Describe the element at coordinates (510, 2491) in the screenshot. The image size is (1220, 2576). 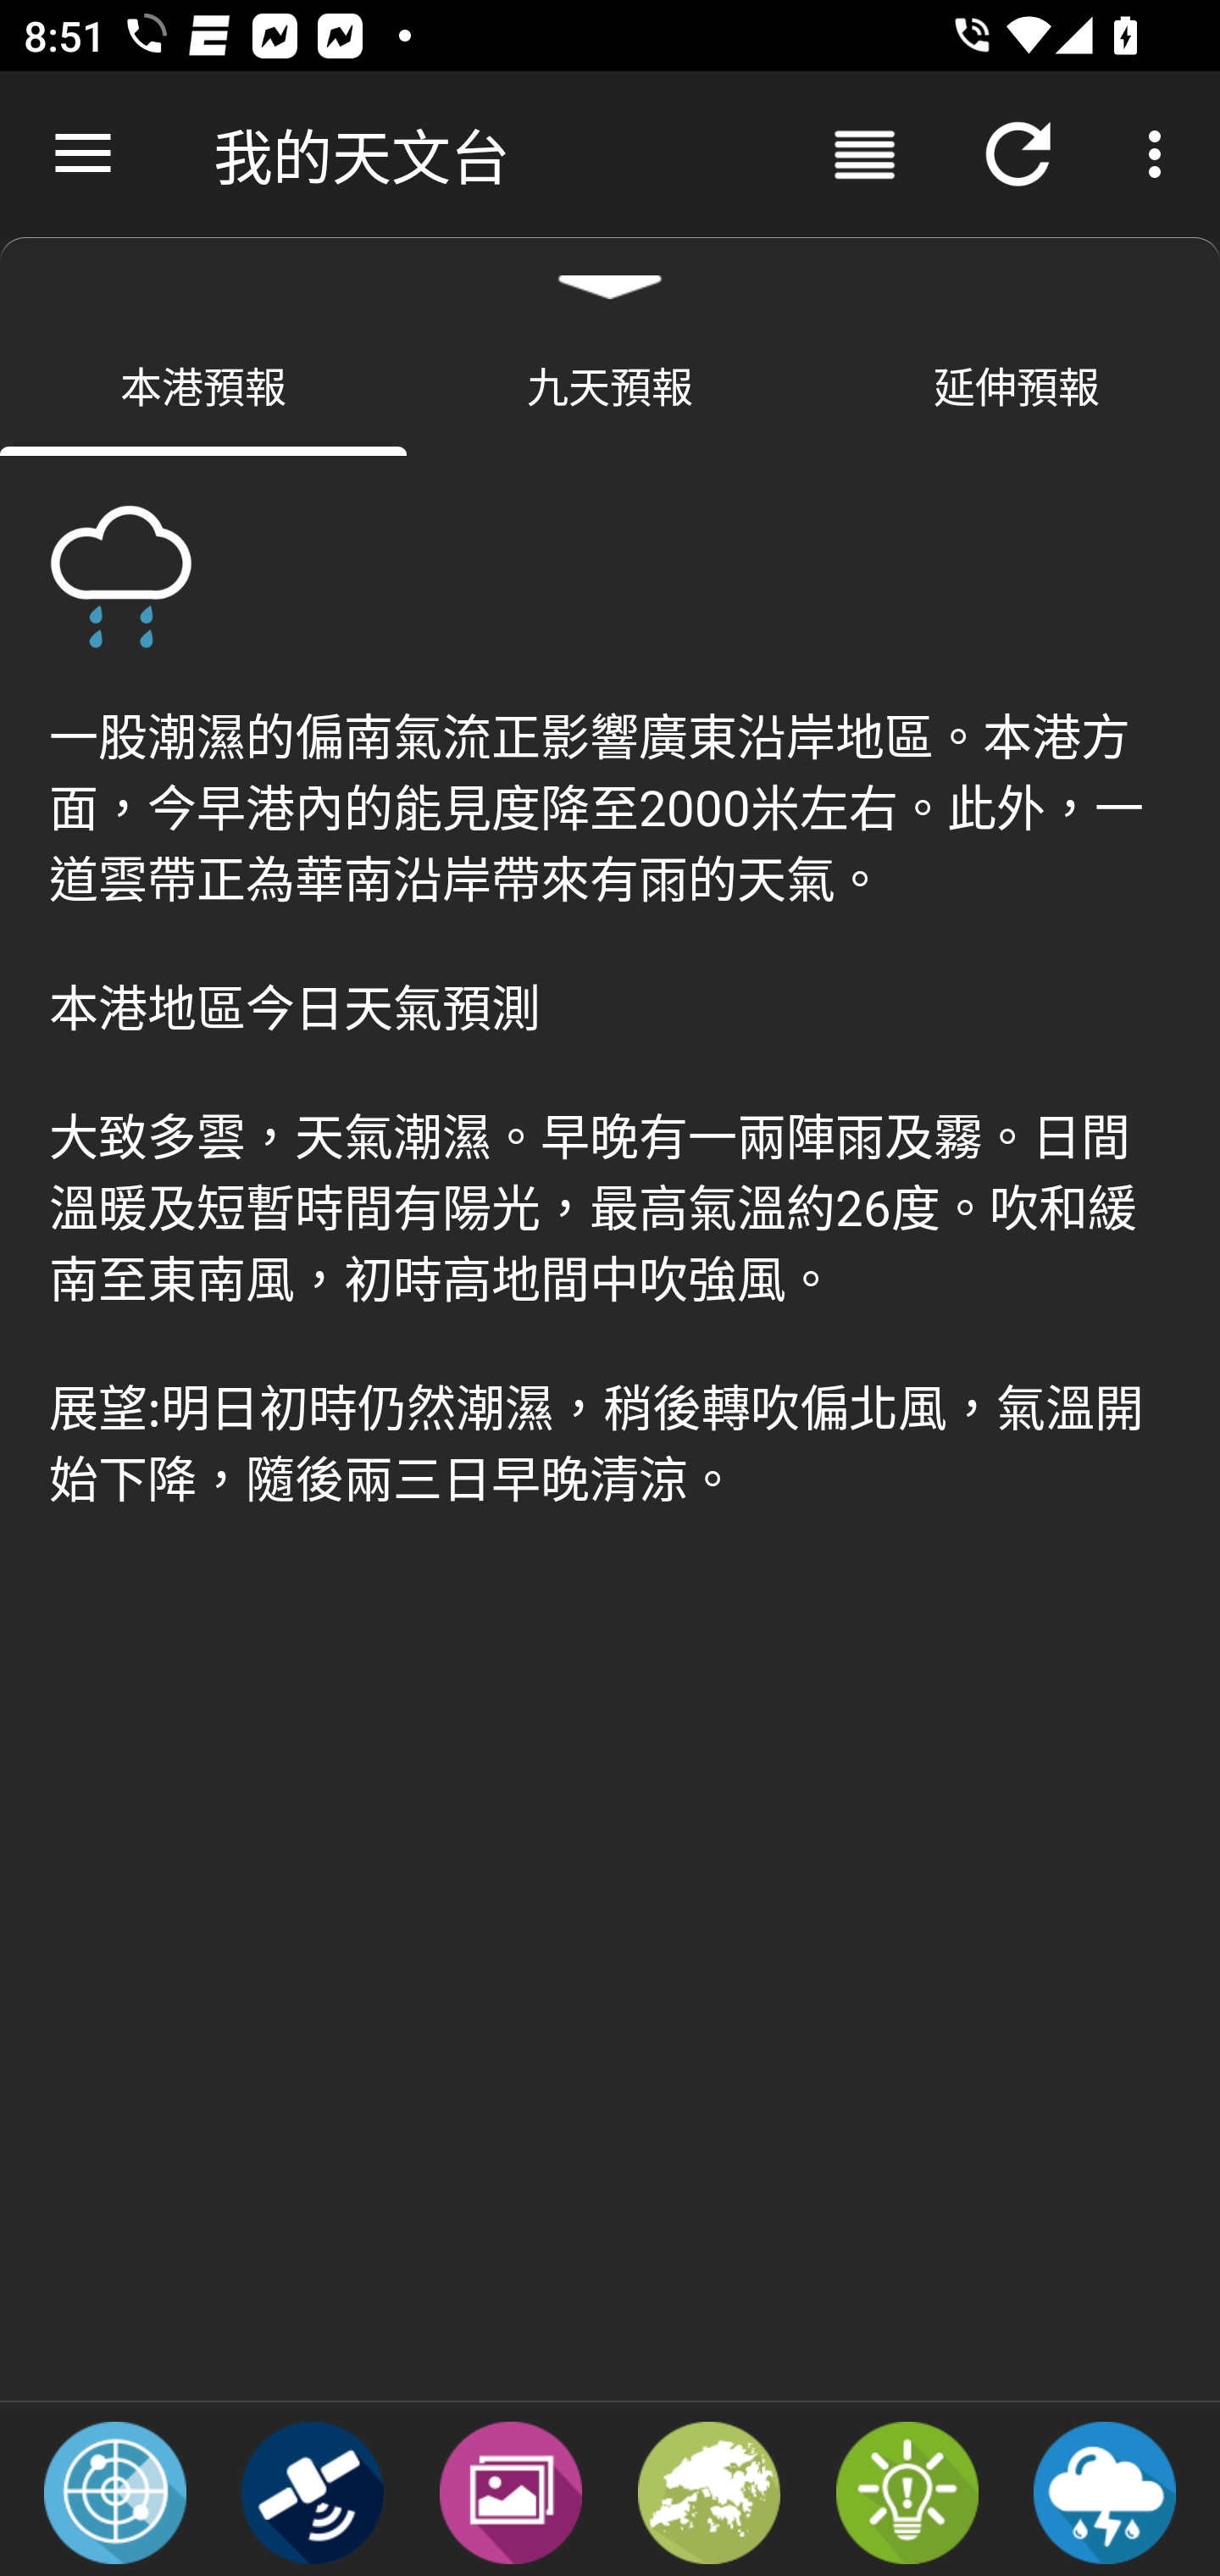
I see `天氣照片` at that location.